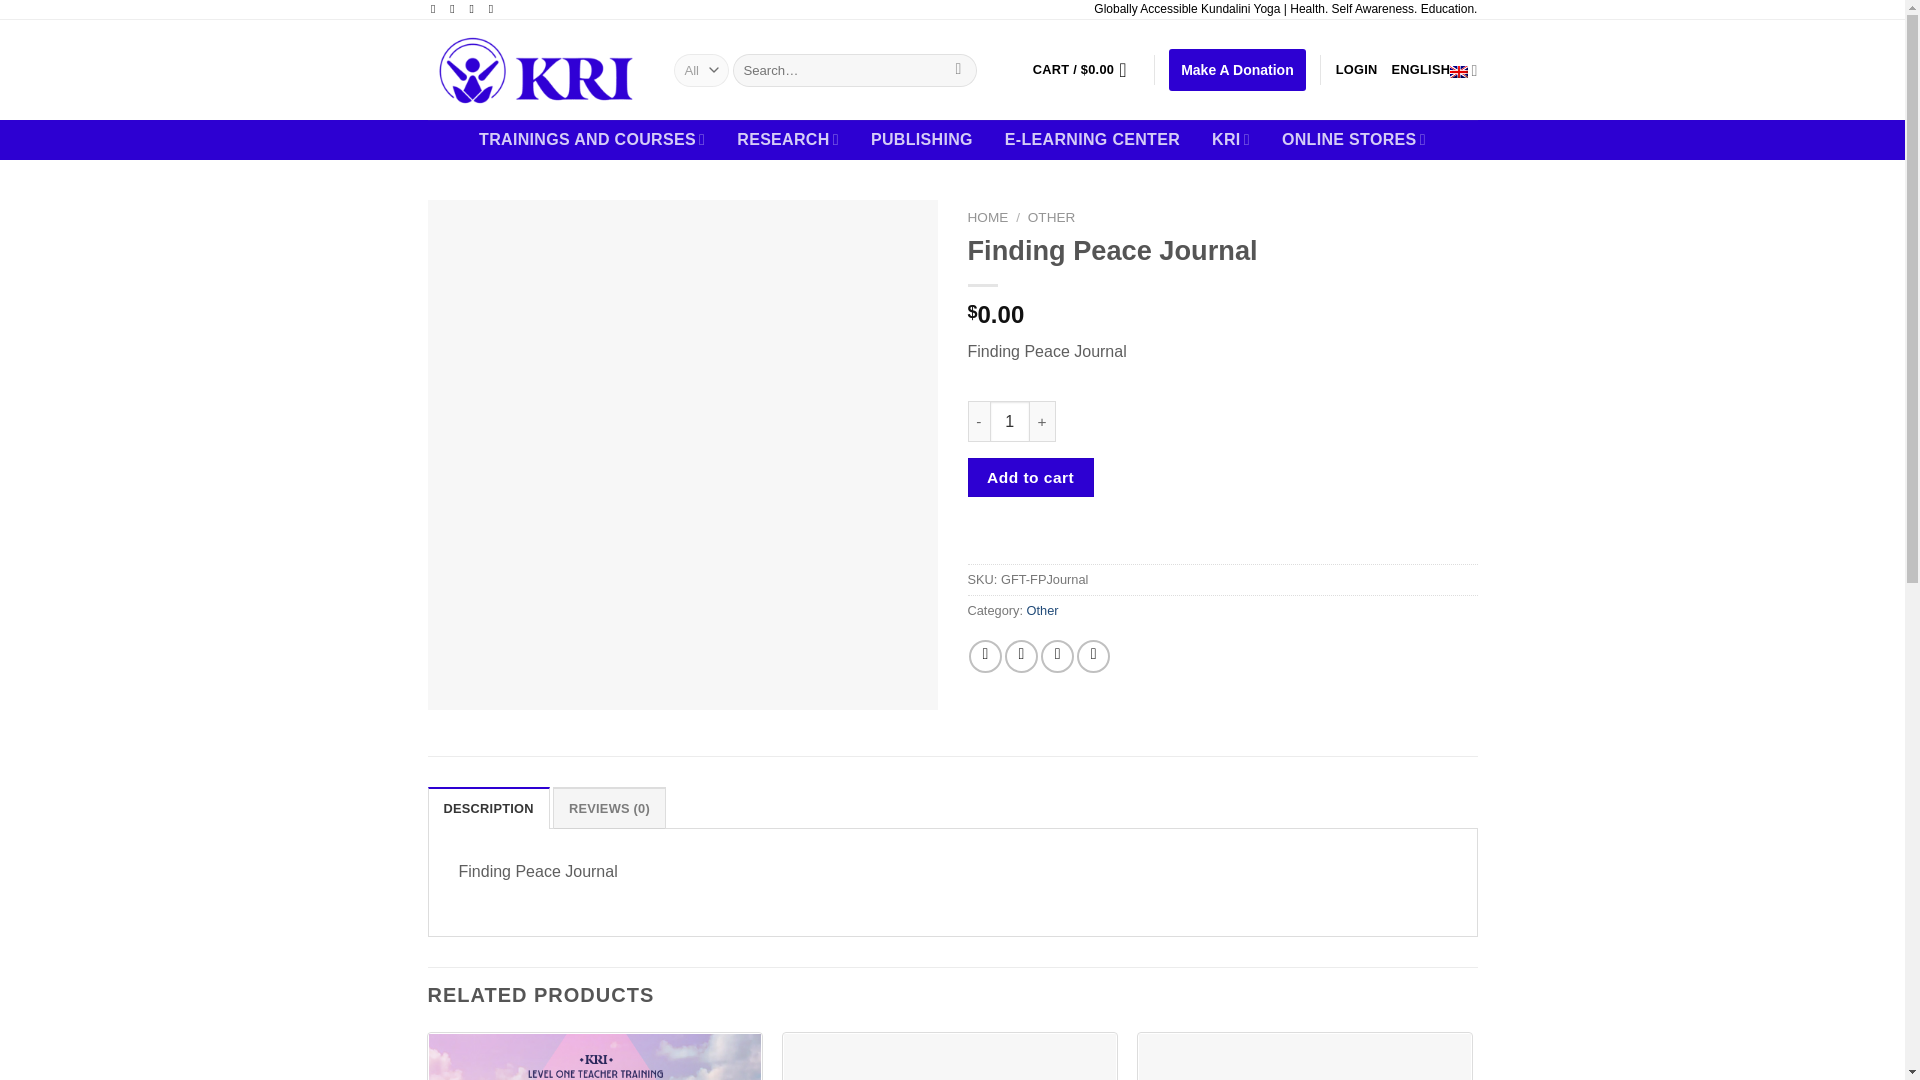 The image size is (1920, 1080). I want to click on TRAININGS AND COURSES, so click(591, 138).